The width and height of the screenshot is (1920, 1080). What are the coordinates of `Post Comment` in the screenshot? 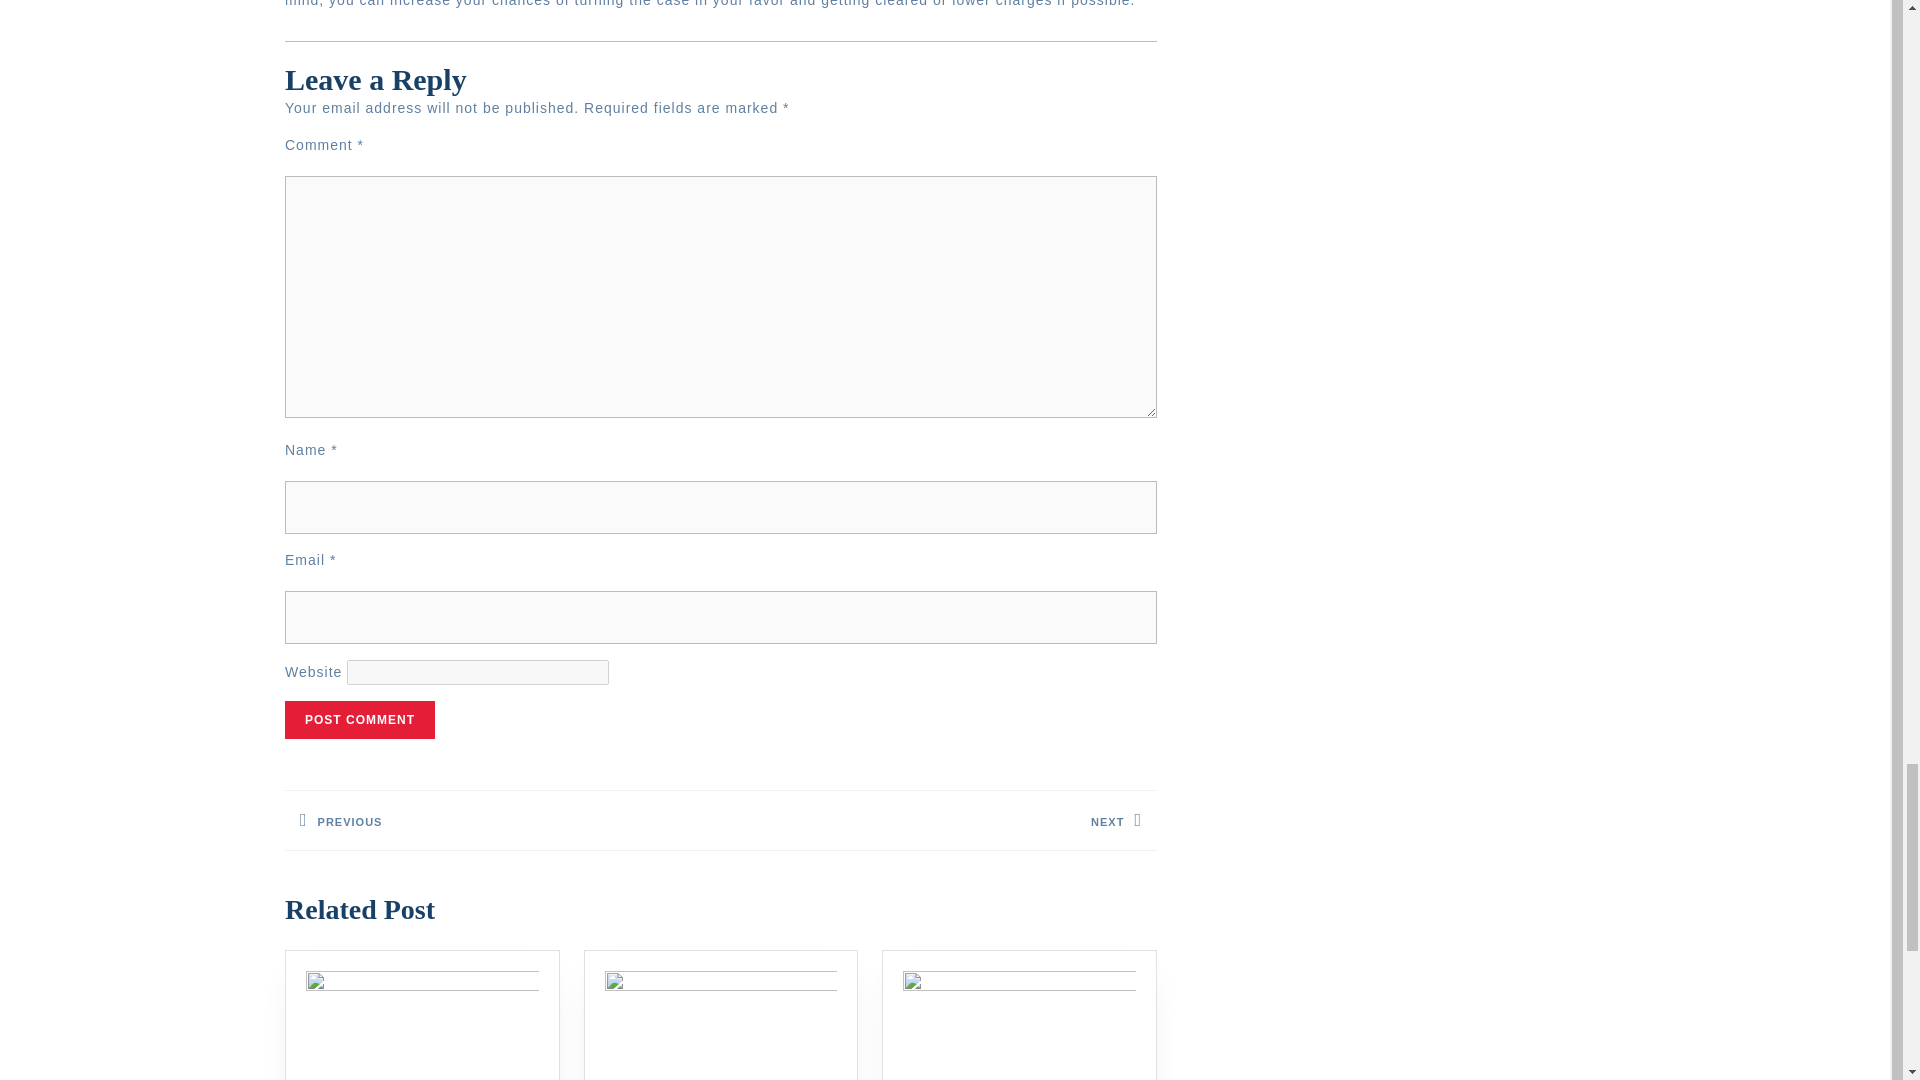 It's located at (360, 719).